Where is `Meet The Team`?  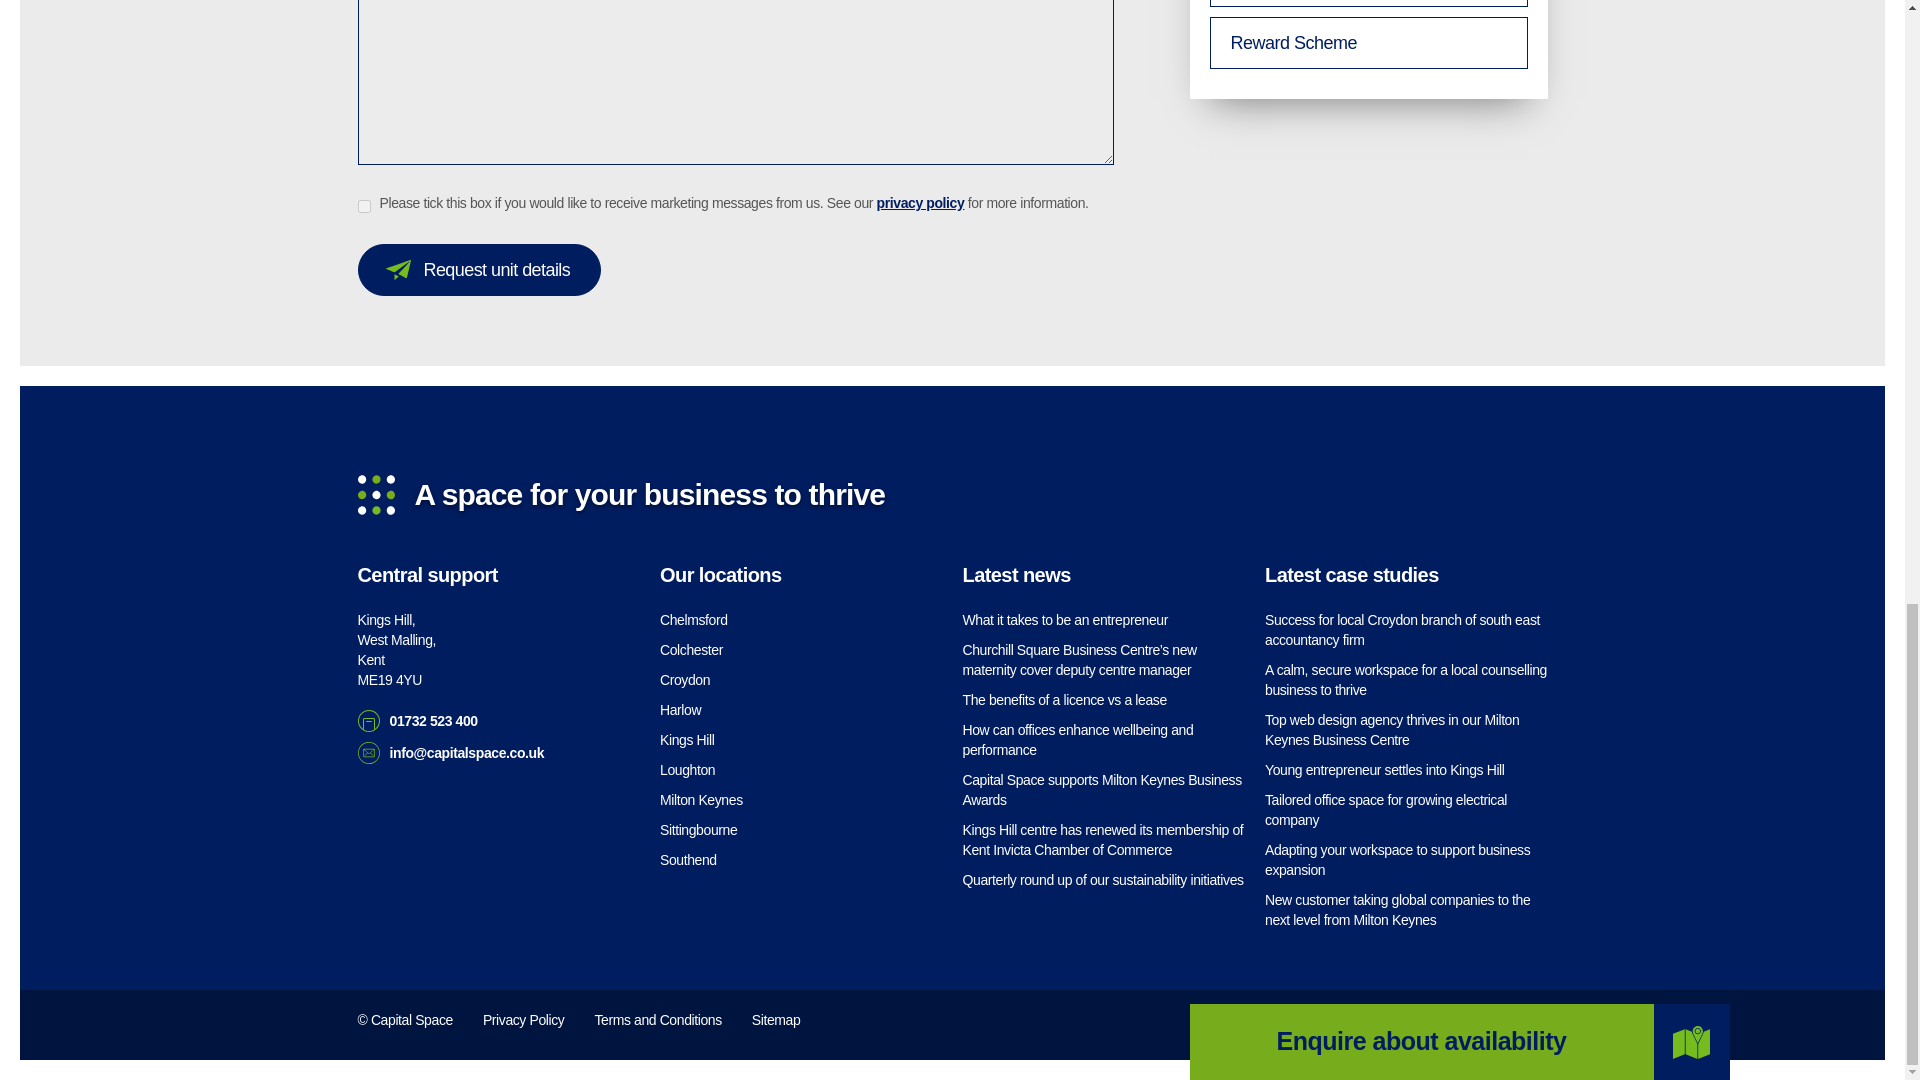
Meet The Team is located at coordinates (1368, 3).